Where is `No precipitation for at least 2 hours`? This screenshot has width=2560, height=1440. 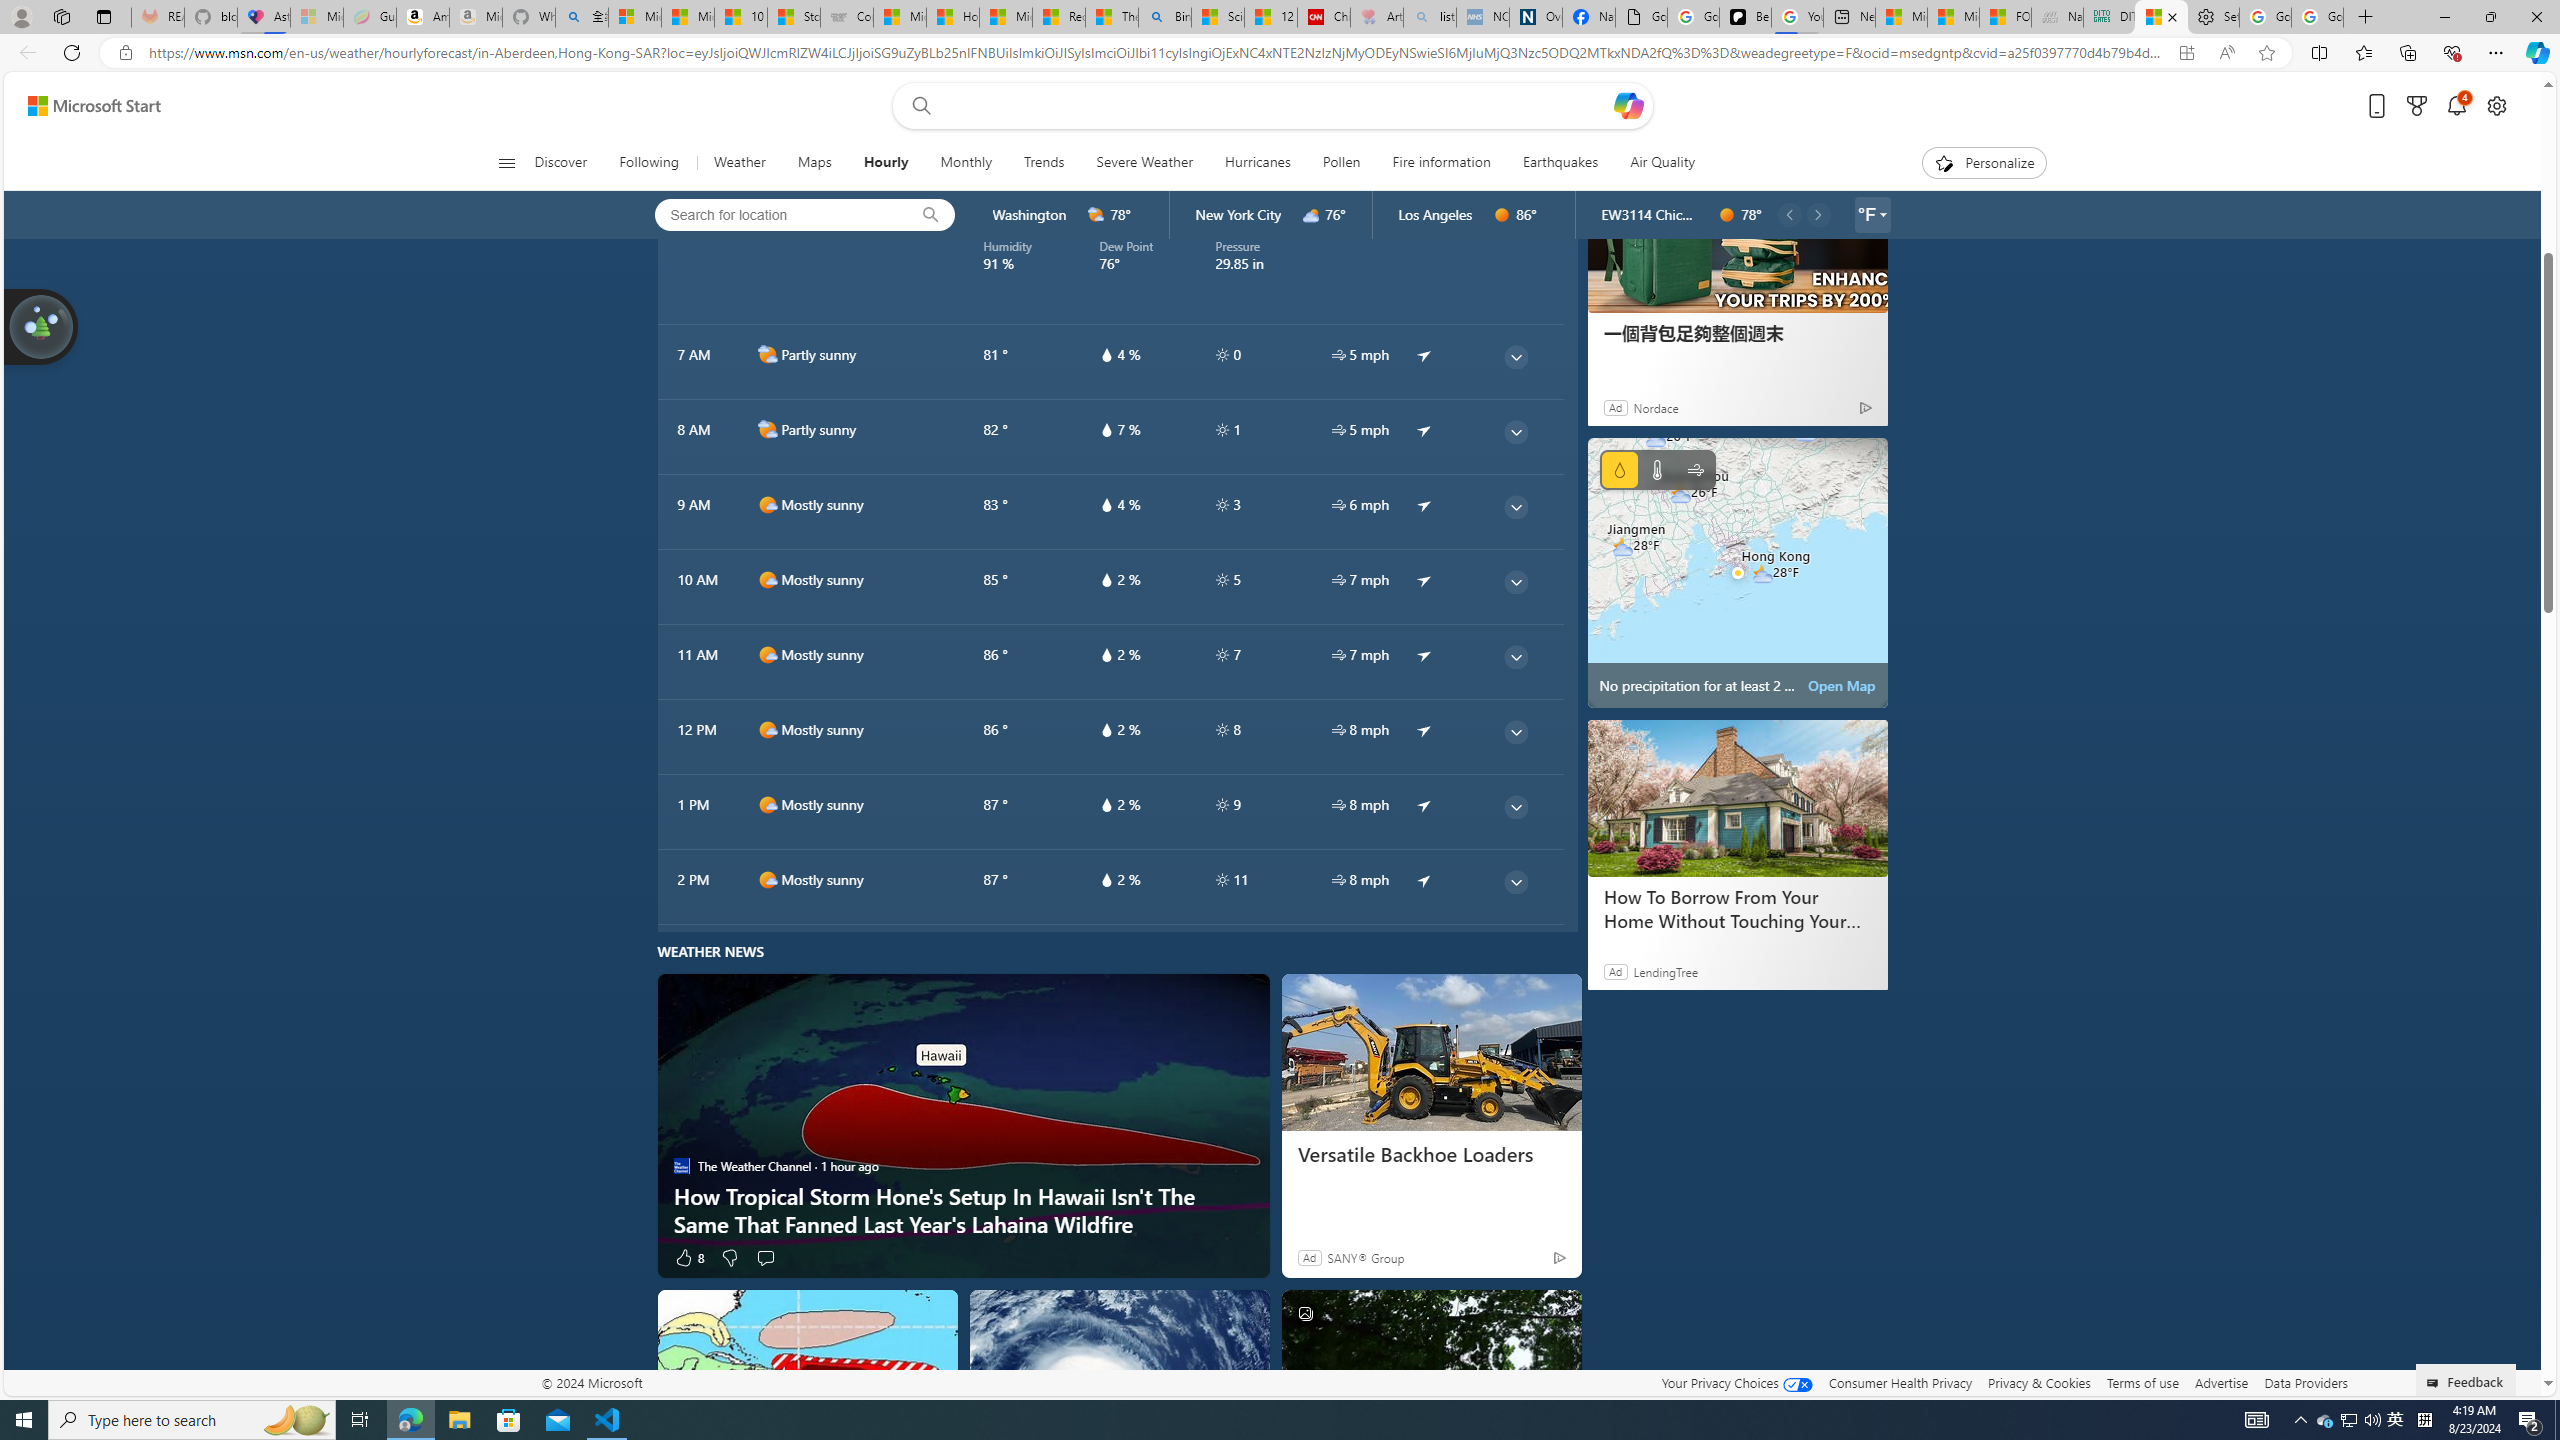 No precipitation for at least 2 hours is located at coordinates (1738, 572).